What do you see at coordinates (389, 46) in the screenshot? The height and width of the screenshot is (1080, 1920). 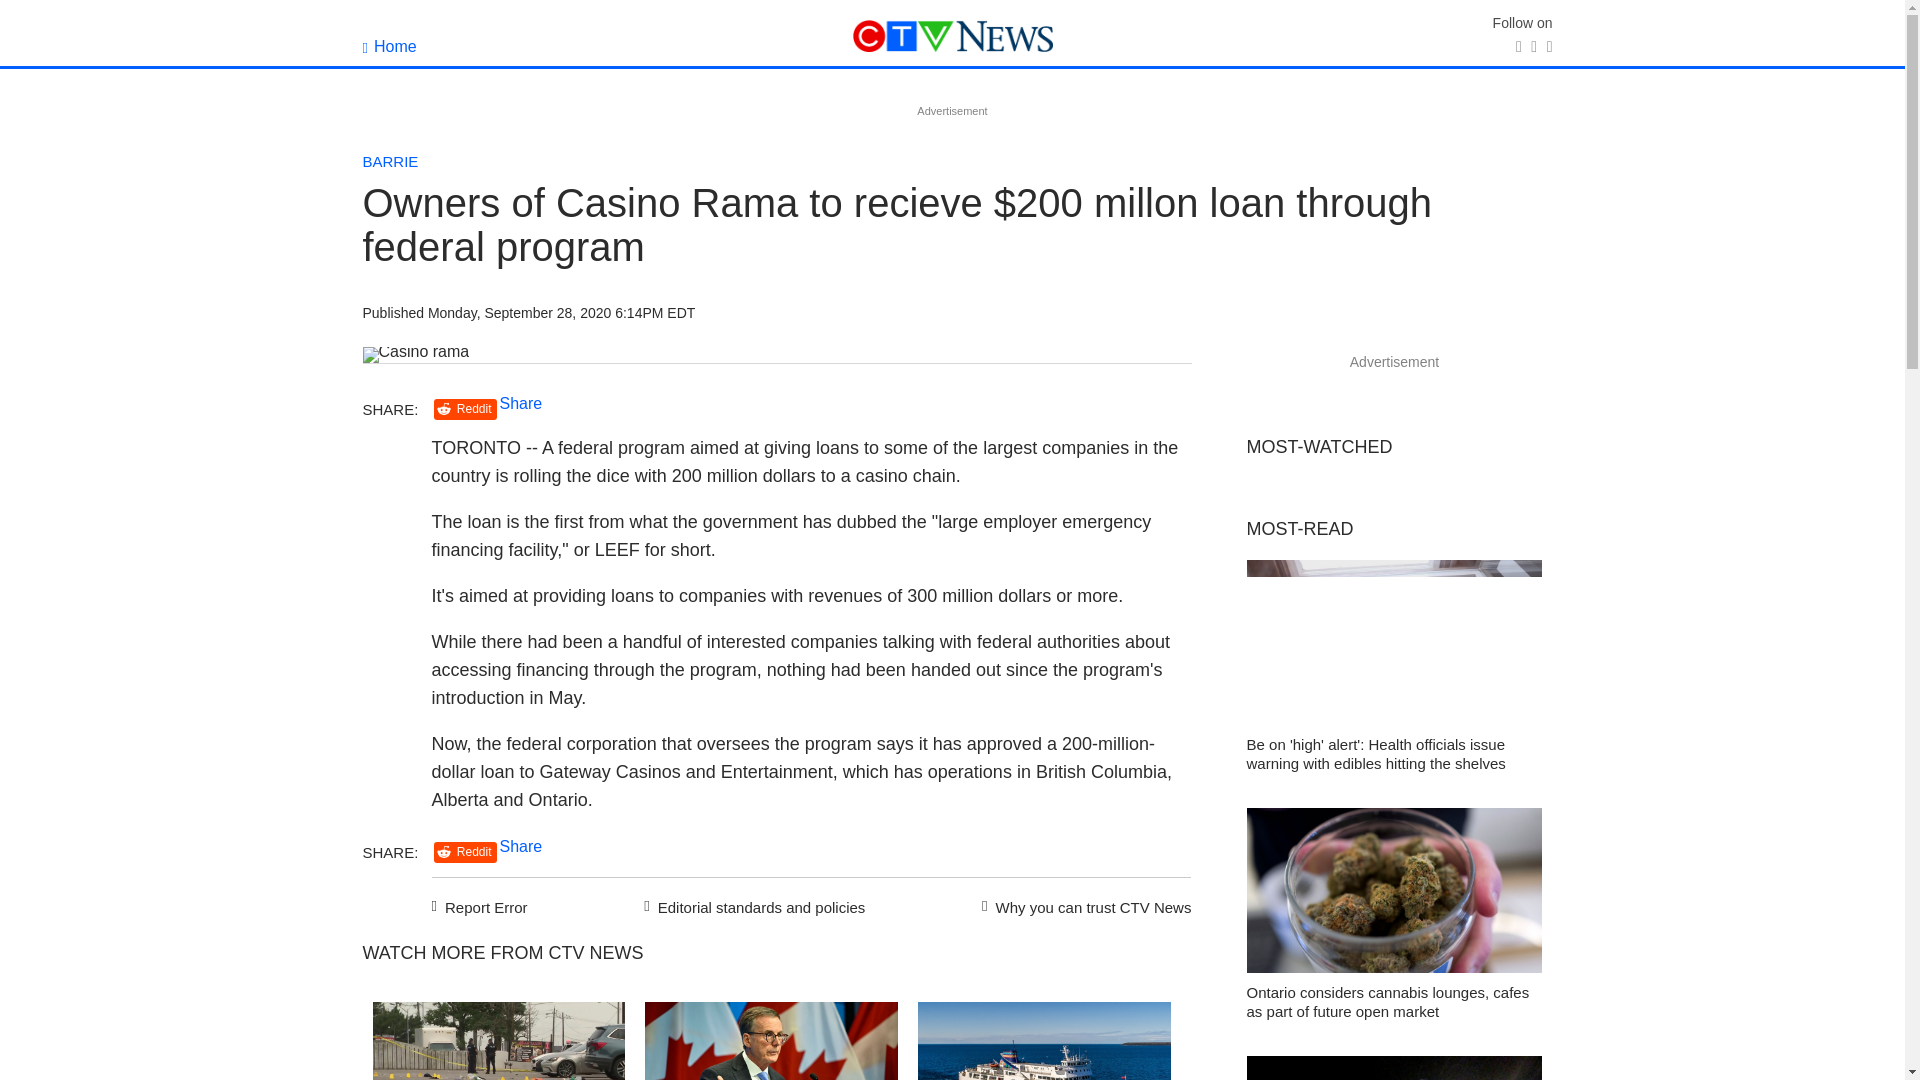 I see `Home` at bounding box center [389, 46].